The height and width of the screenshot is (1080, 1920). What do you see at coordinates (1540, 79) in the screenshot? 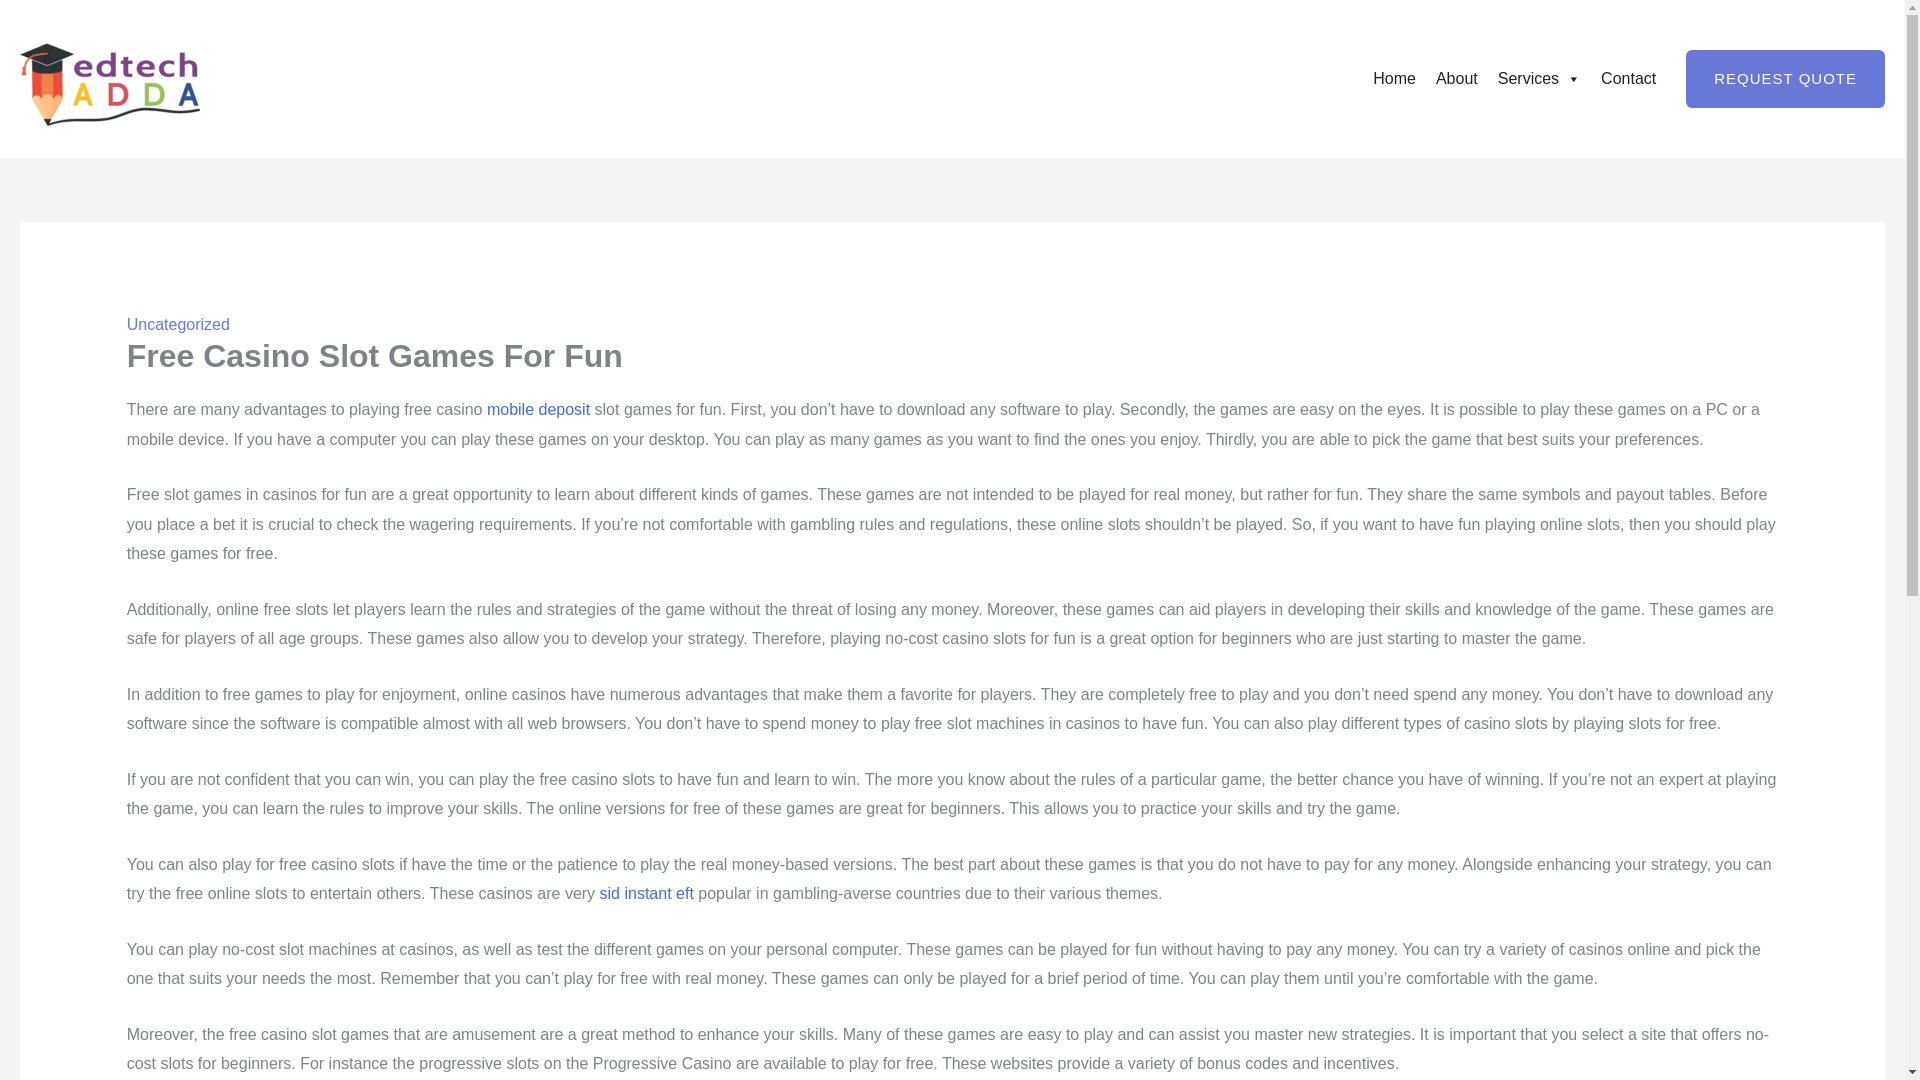
I see `Services` at bounding box center [1540, 79].